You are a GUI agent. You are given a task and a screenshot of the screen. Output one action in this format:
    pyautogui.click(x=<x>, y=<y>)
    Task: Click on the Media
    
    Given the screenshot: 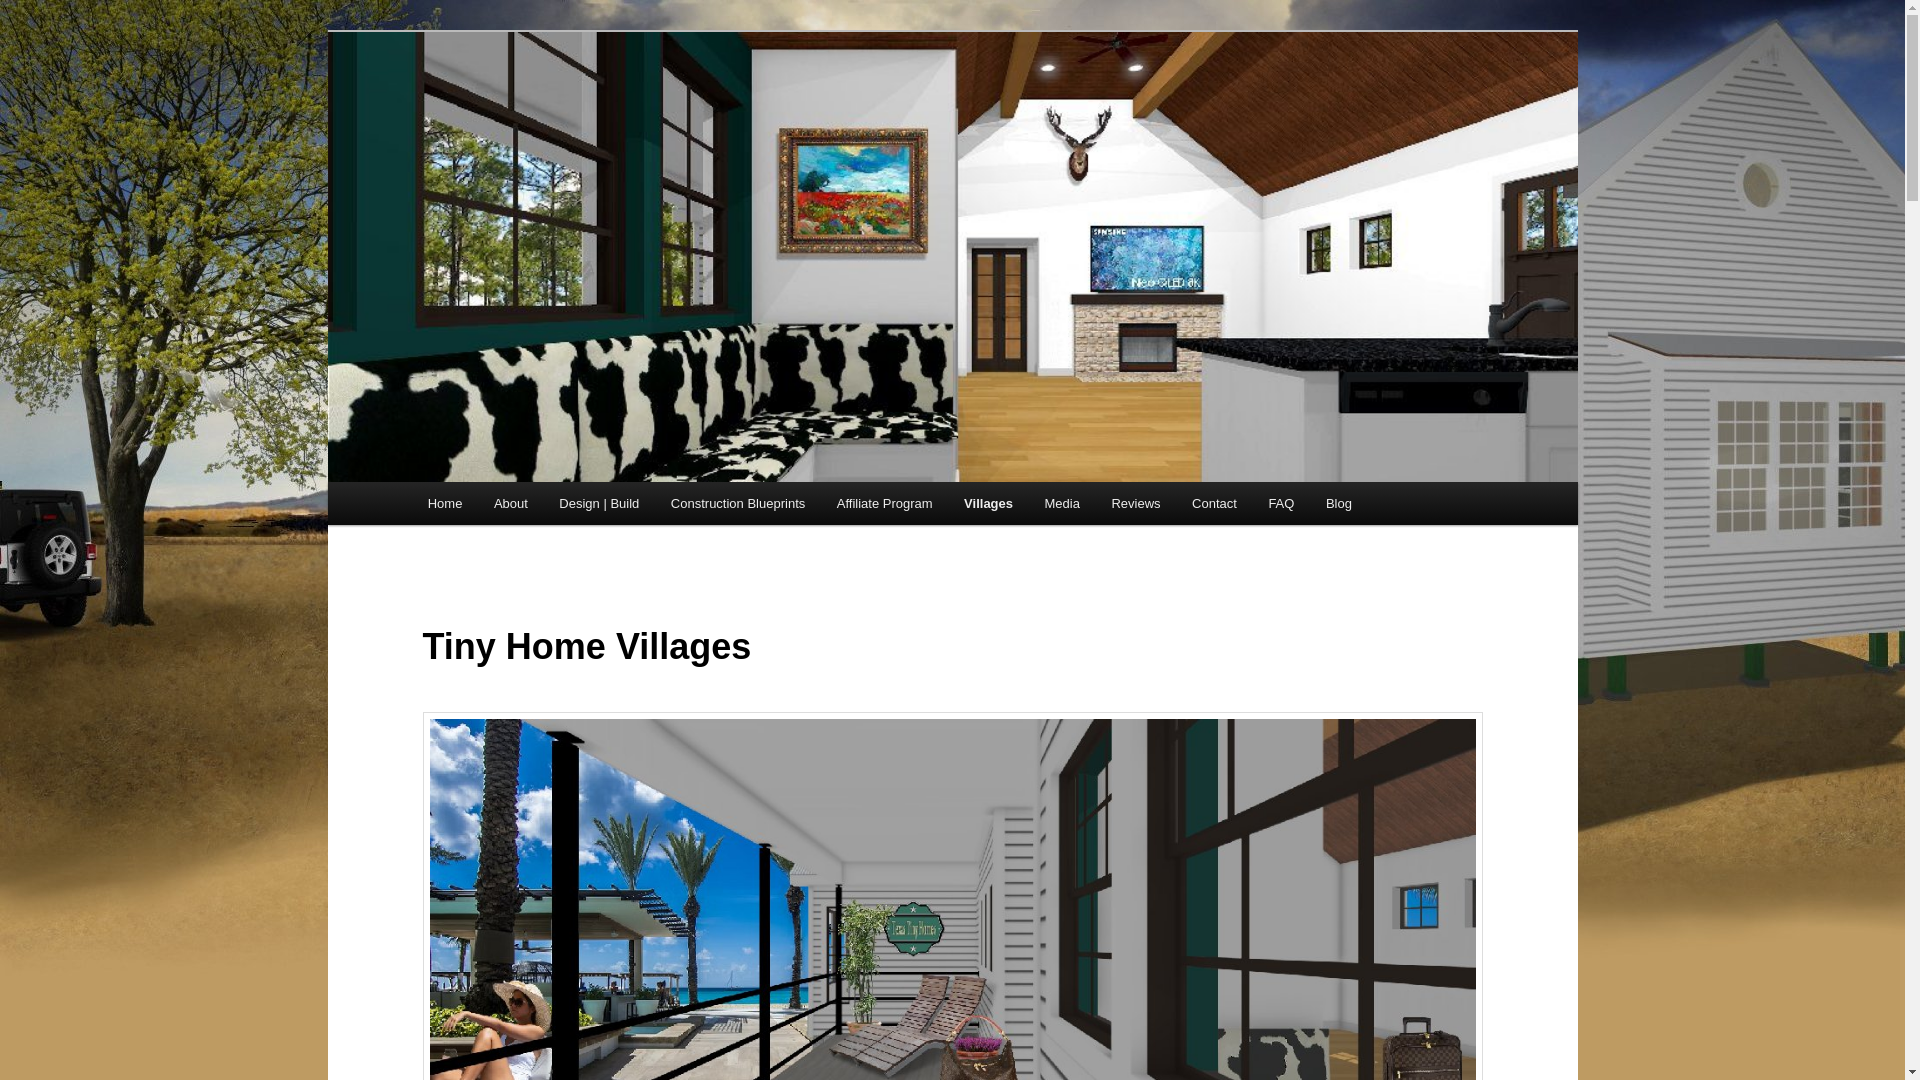 What is the action you would take?
    pyautogui.click(x=1062, y=502)
    